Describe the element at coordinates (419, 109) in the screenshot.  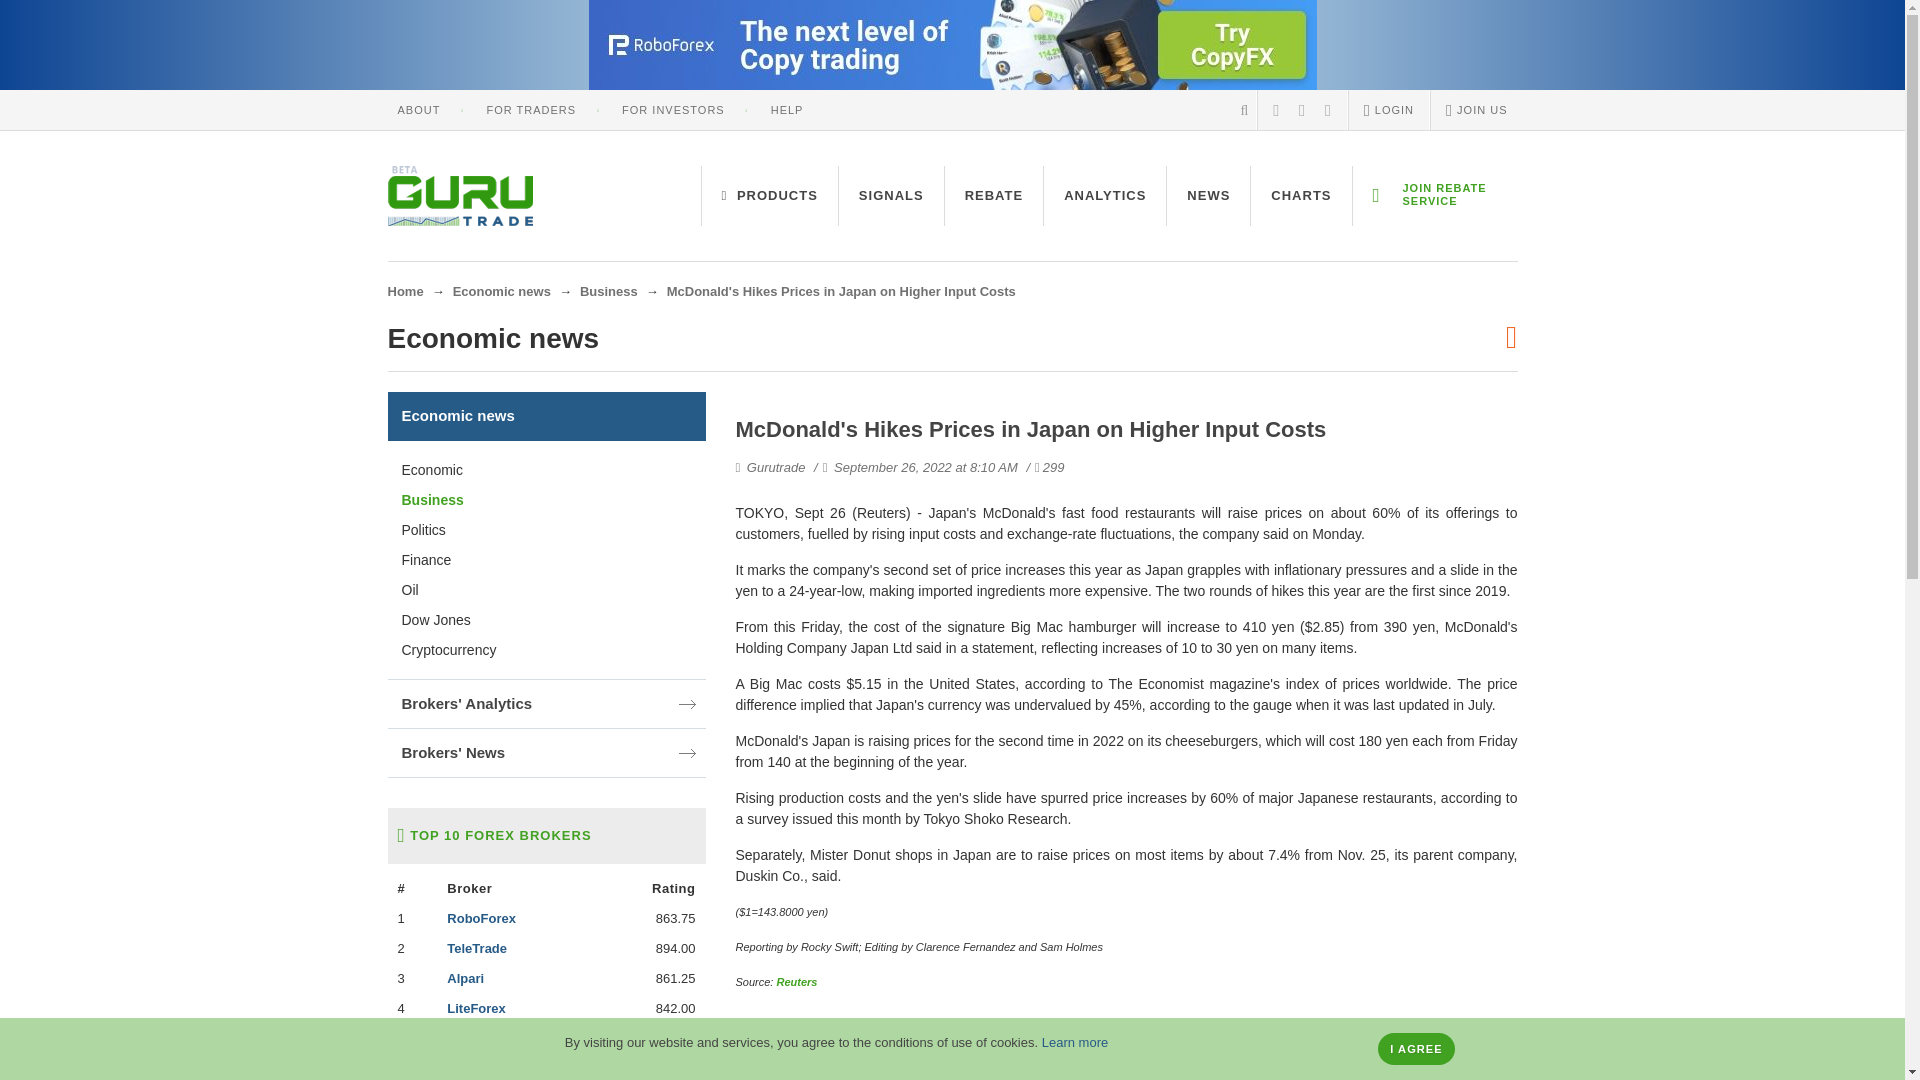
I see `ABOUT` at that location.